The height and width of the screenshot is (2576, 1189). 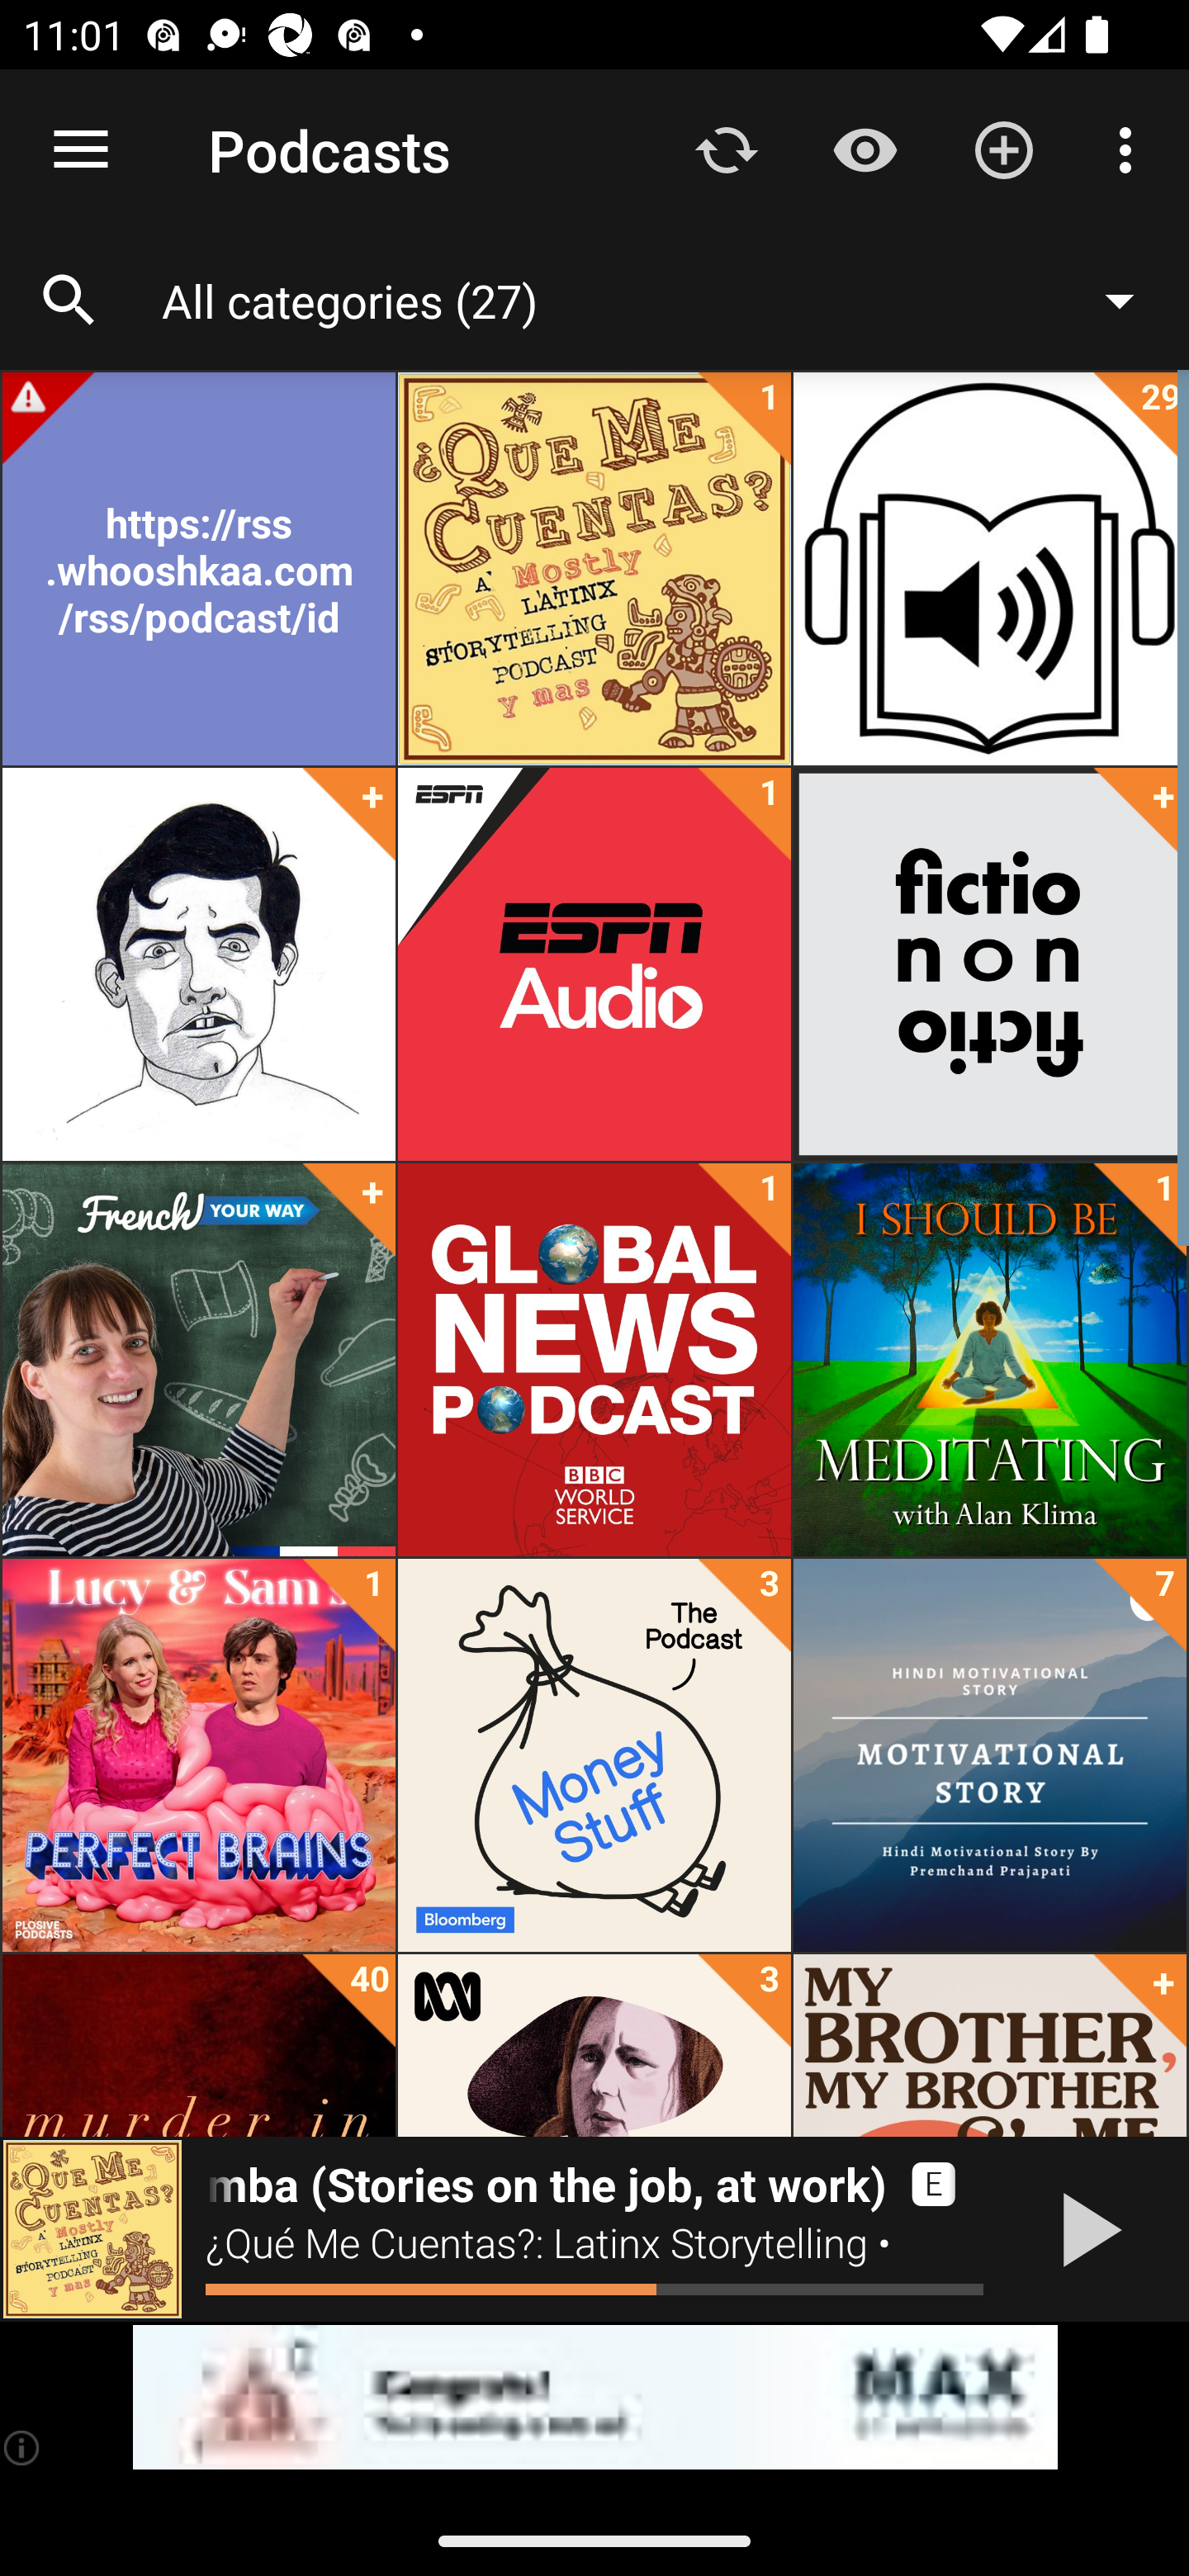 I want to click on All categories (27), so click(x=664, y=300).